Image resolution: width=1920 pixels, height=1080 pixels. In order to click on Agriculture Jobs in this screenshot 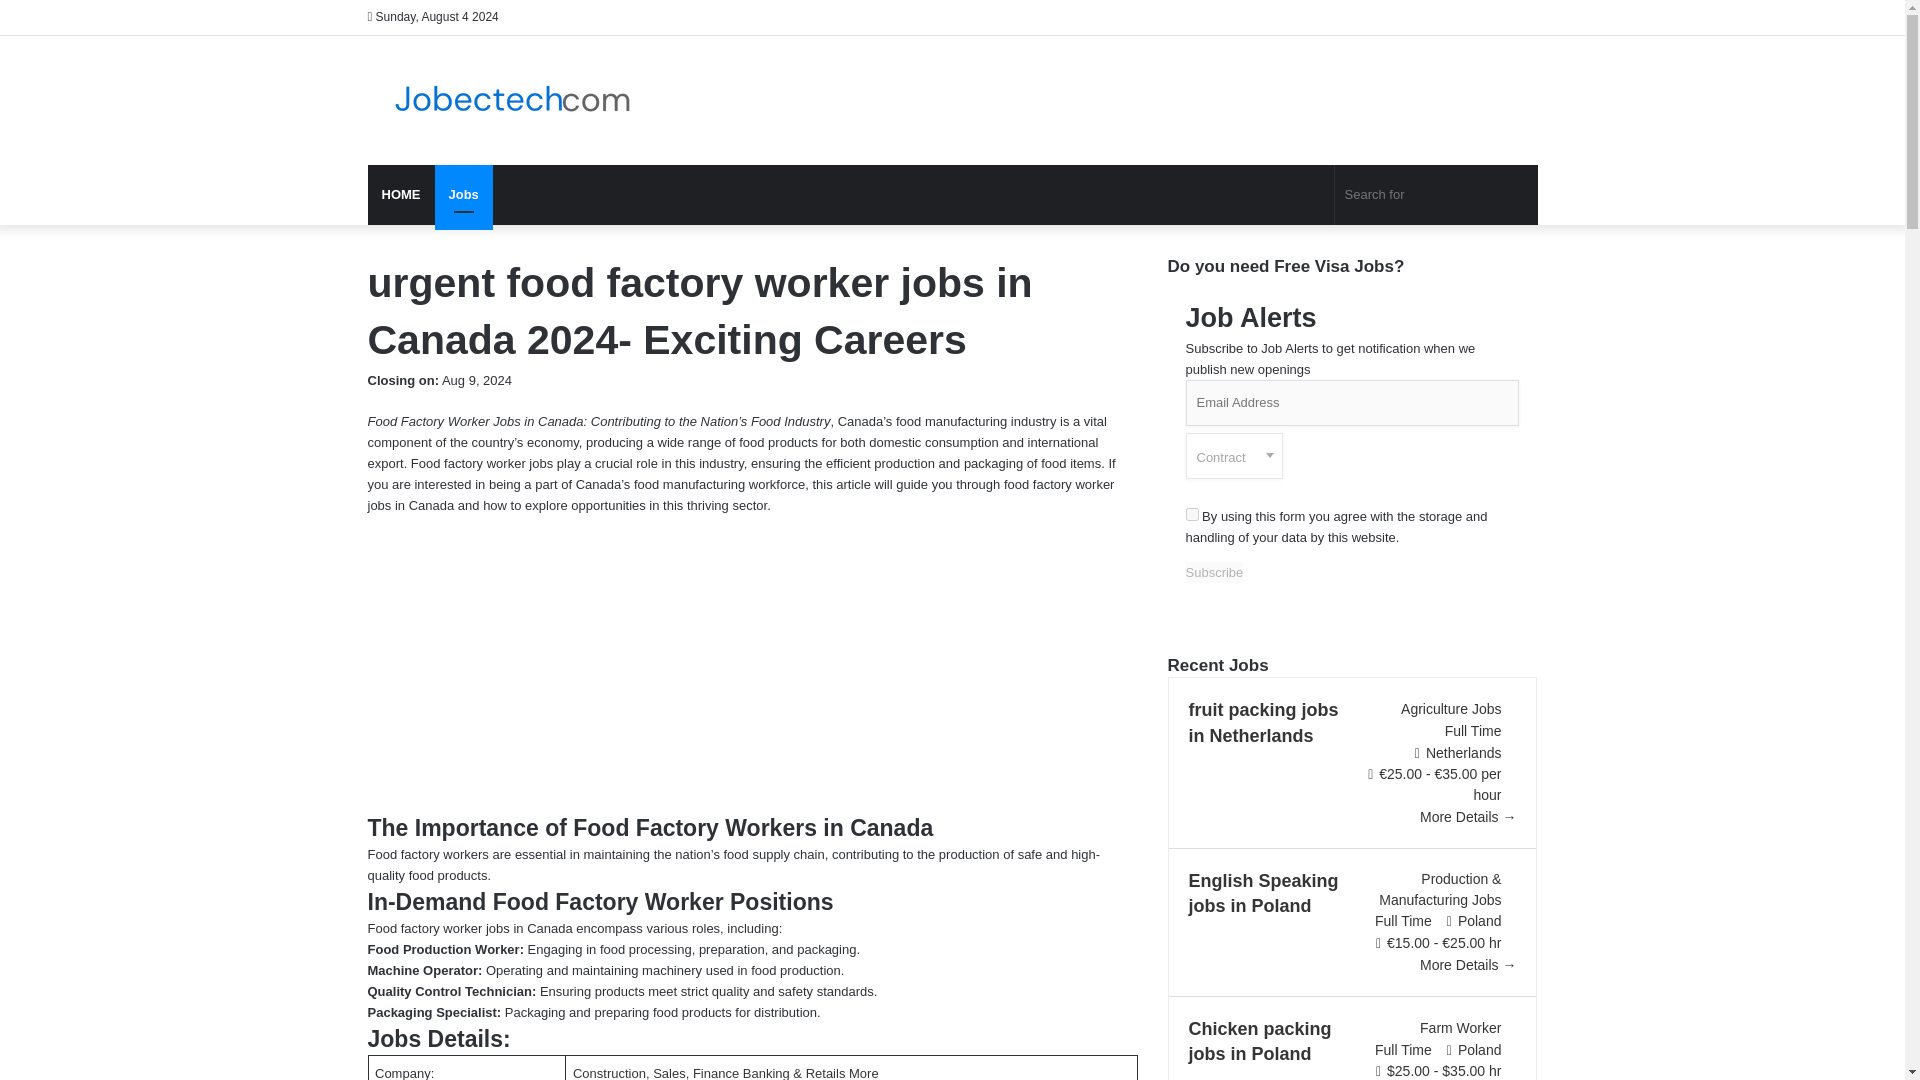, I will do `click(1451, 708)`.